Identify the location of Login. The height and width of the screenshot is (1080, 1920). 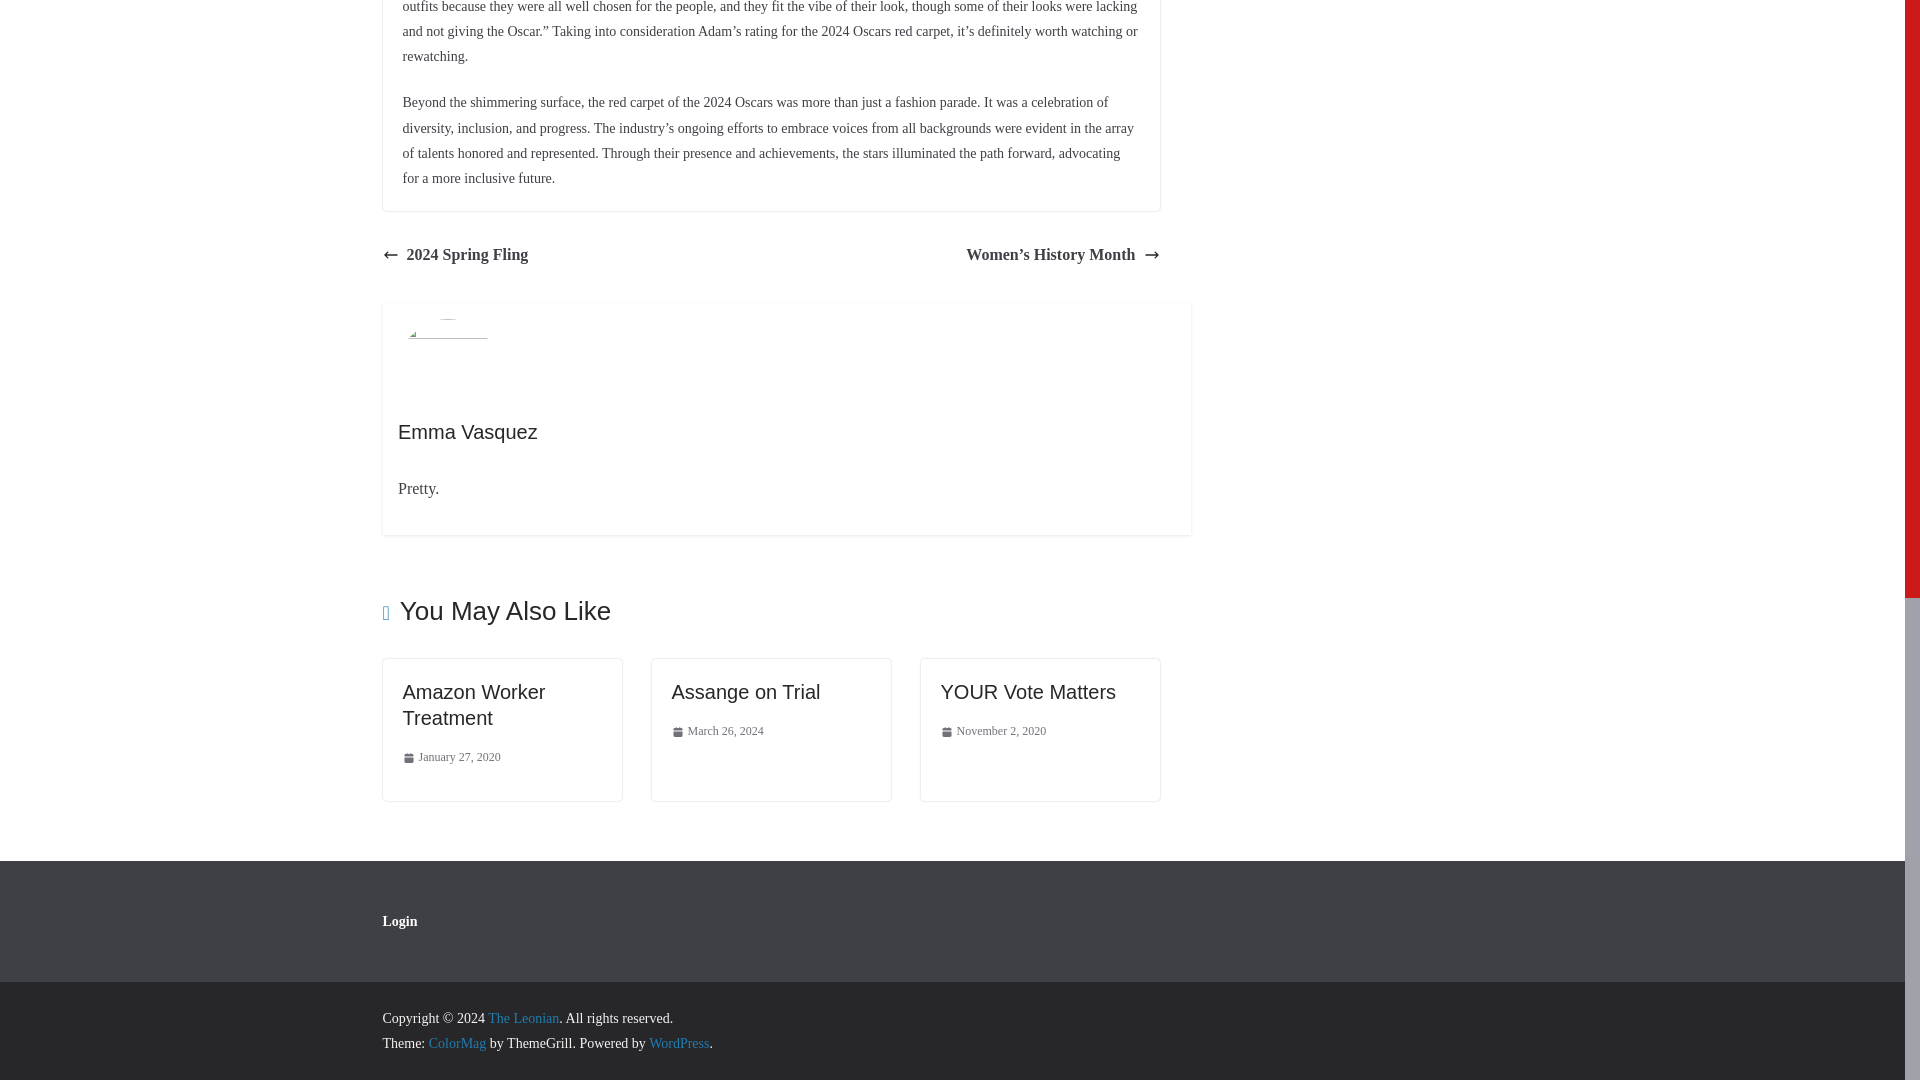
(399, 920).